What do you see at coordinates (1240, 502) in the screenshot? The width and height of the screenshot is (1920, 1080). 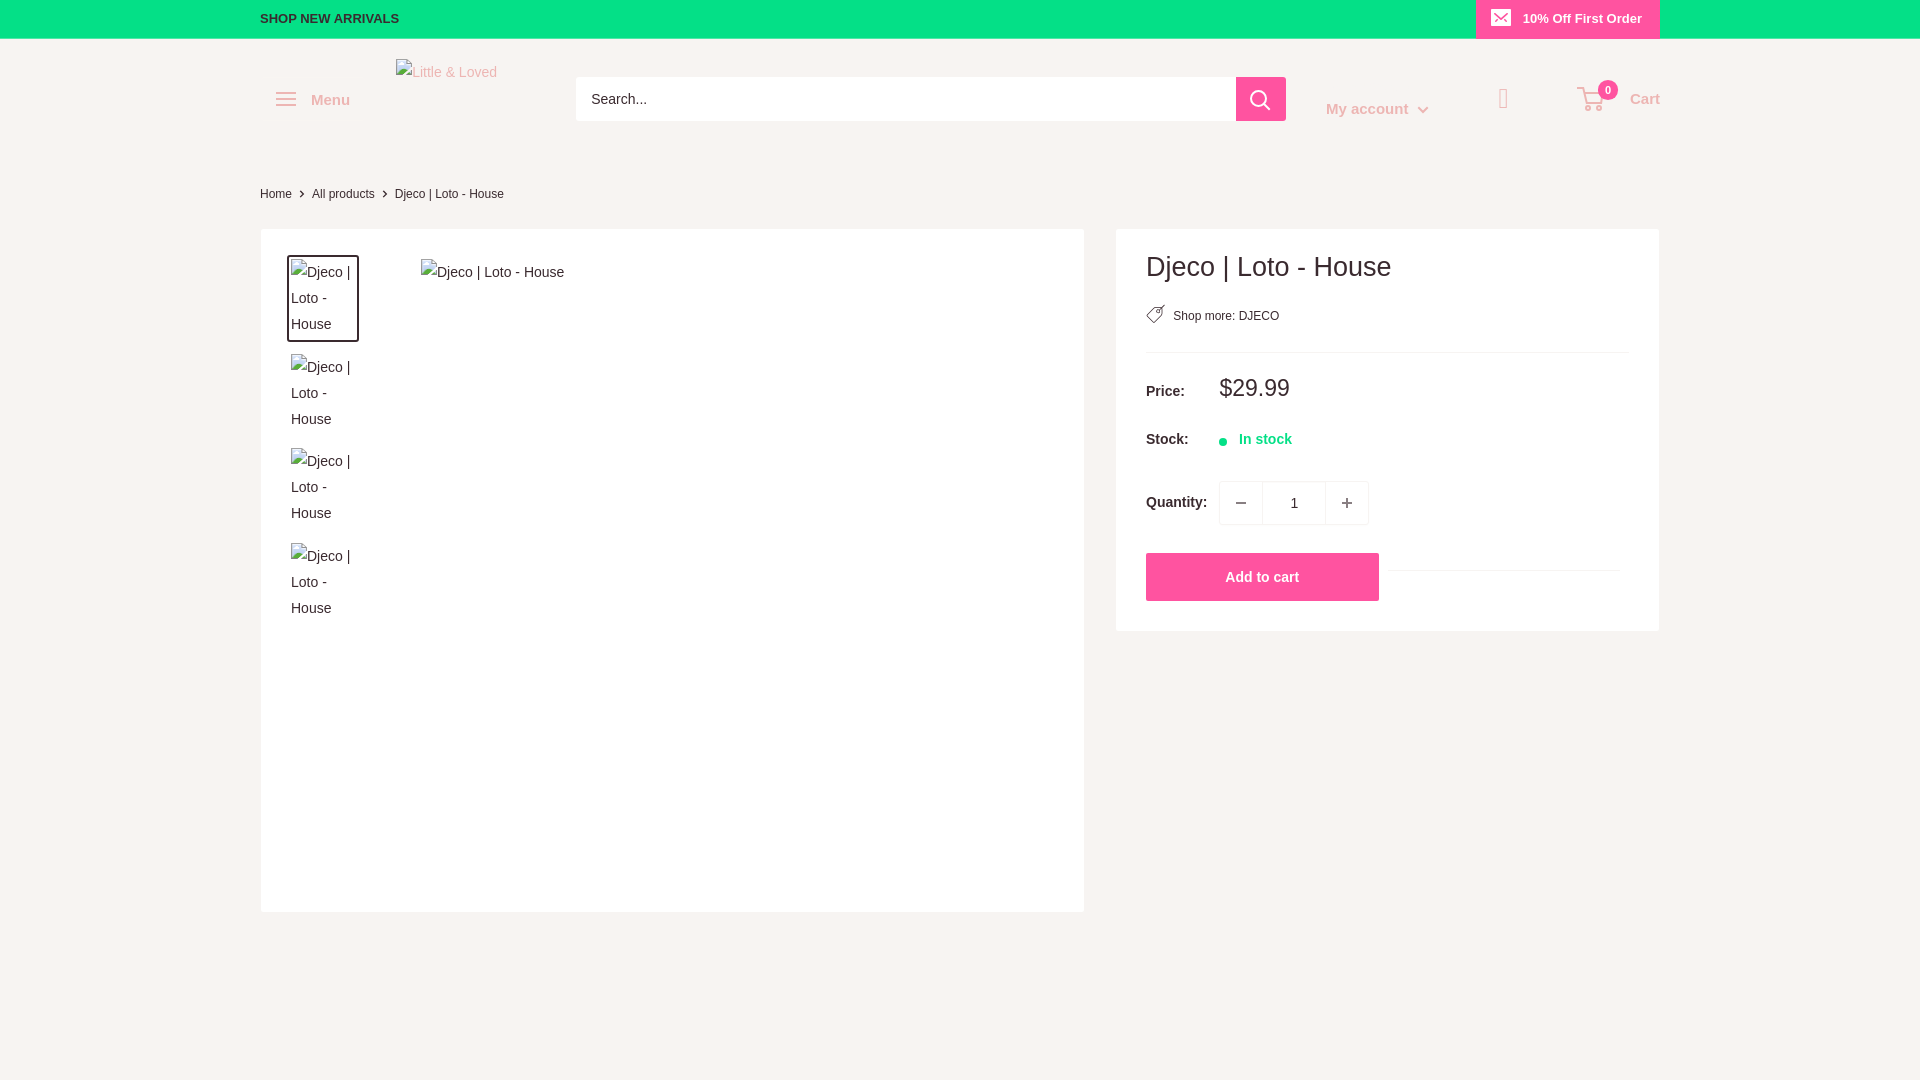 I see `Decrease quantity by 1` at bounding box center [1240, 502].